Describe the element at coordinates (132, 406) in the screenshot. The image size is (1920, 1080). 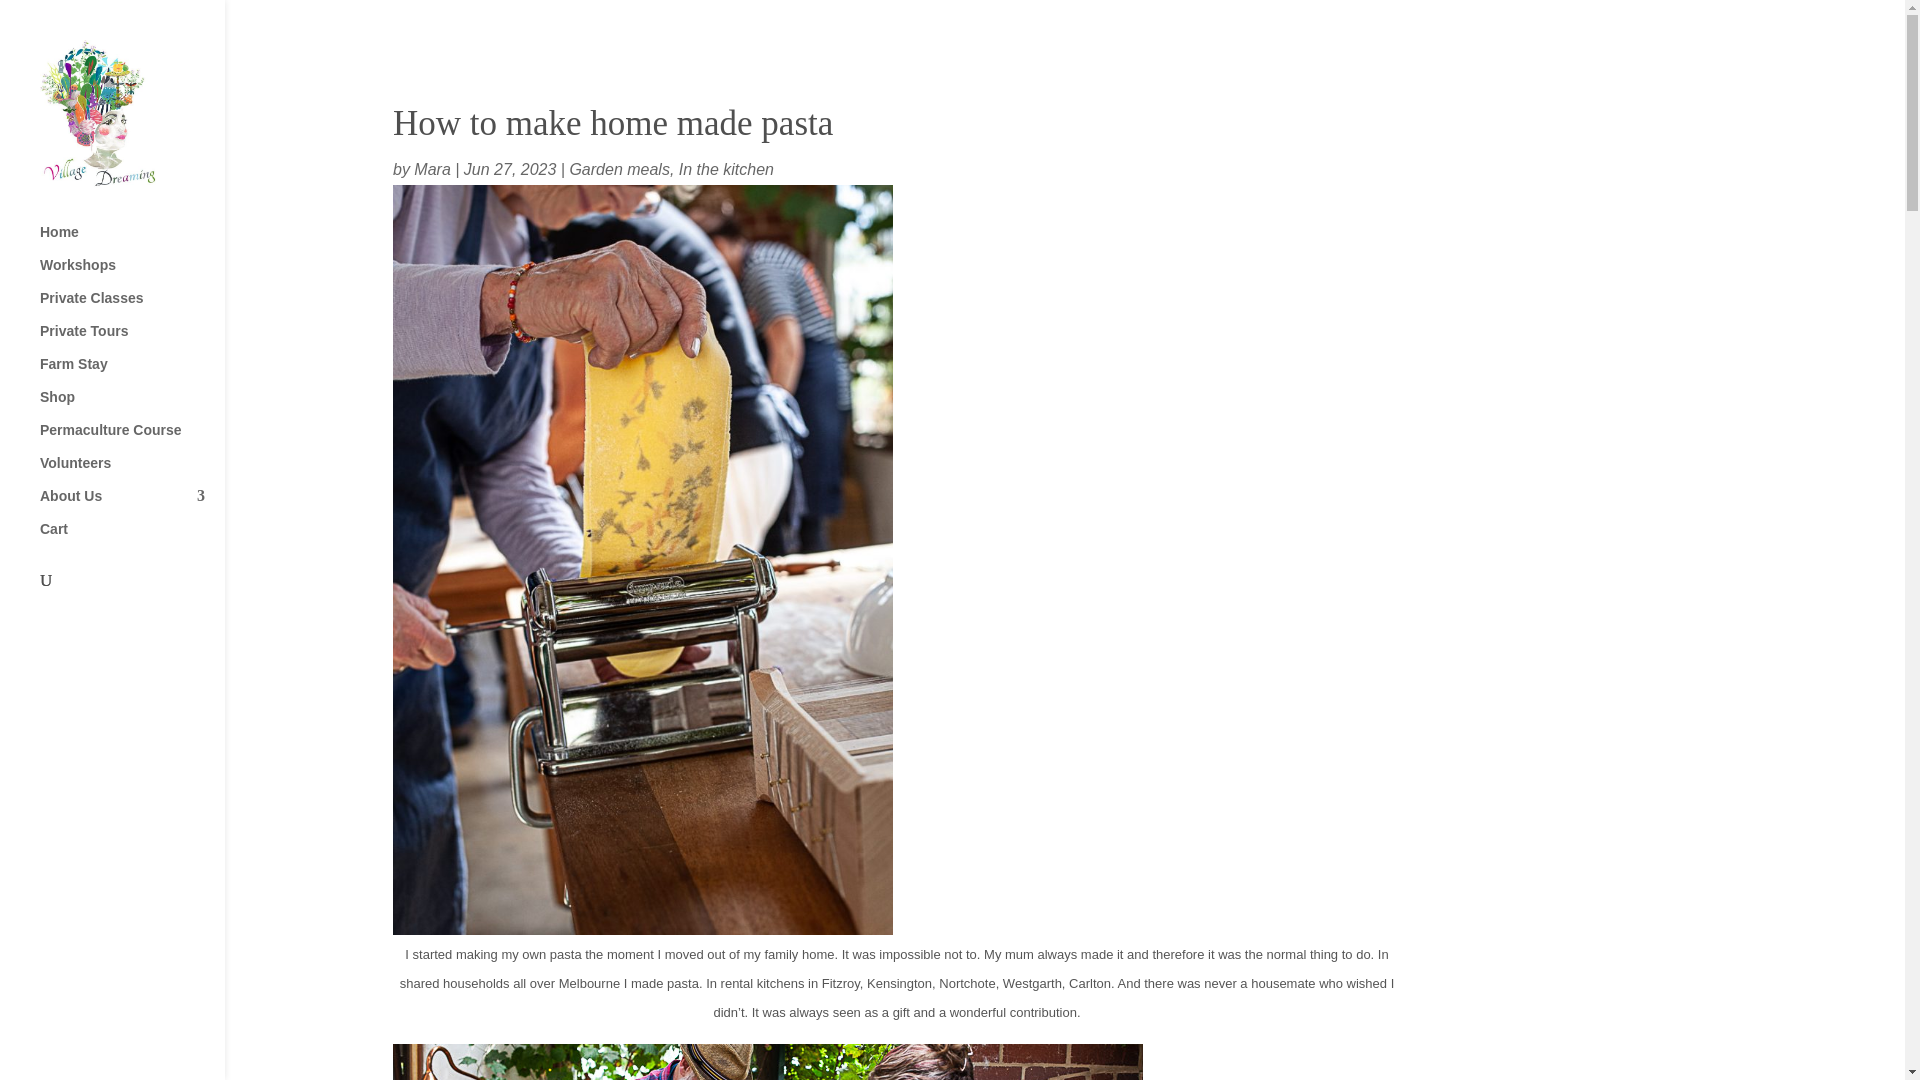
I see `Shop` at that location.